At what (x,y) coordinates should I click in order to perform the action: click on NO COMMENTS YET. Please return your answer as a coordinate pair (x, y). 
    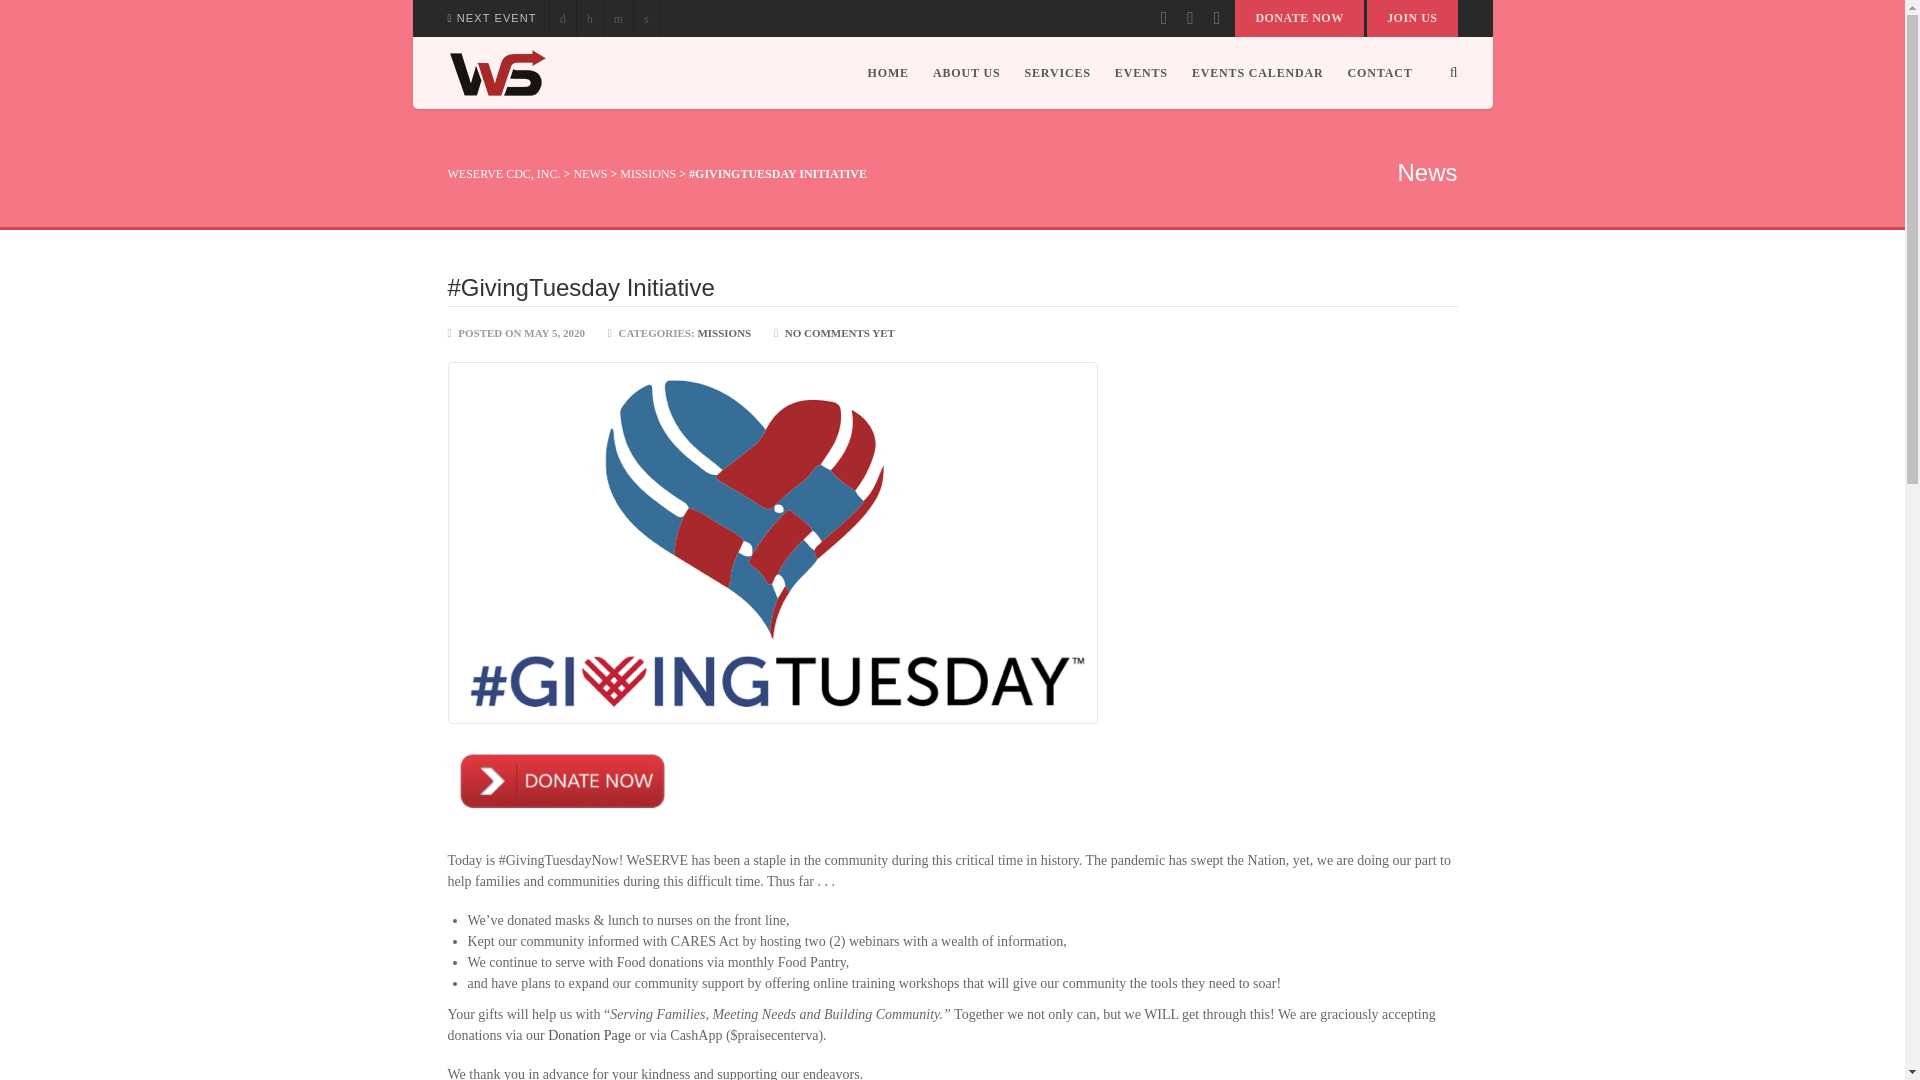
    Looking at the image, I should click on (840, 333).